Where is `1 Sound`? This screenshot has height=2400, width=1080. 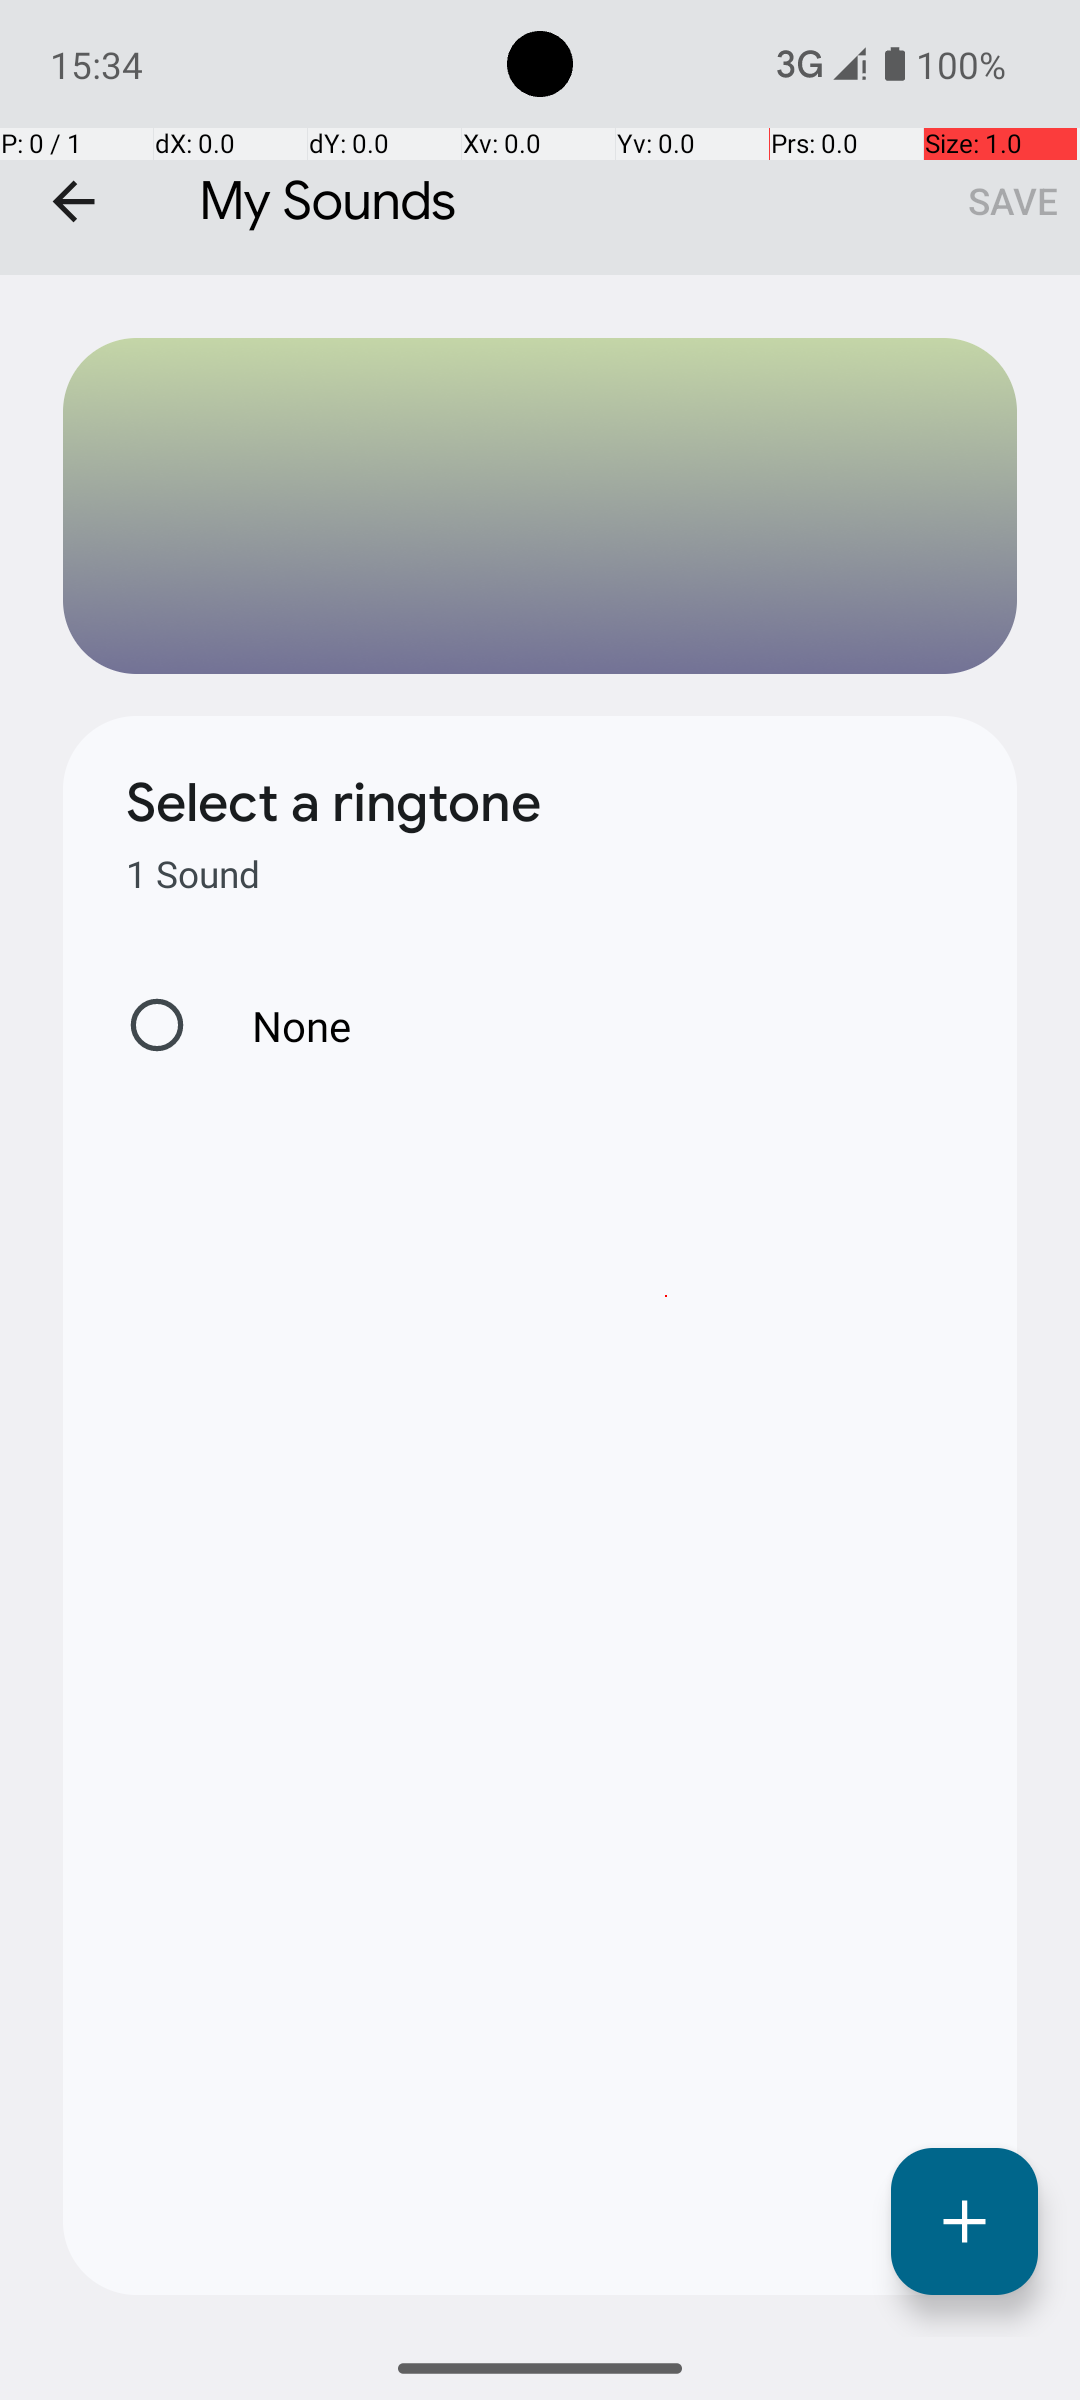
1 Sound is located at coordinates (193, 874).